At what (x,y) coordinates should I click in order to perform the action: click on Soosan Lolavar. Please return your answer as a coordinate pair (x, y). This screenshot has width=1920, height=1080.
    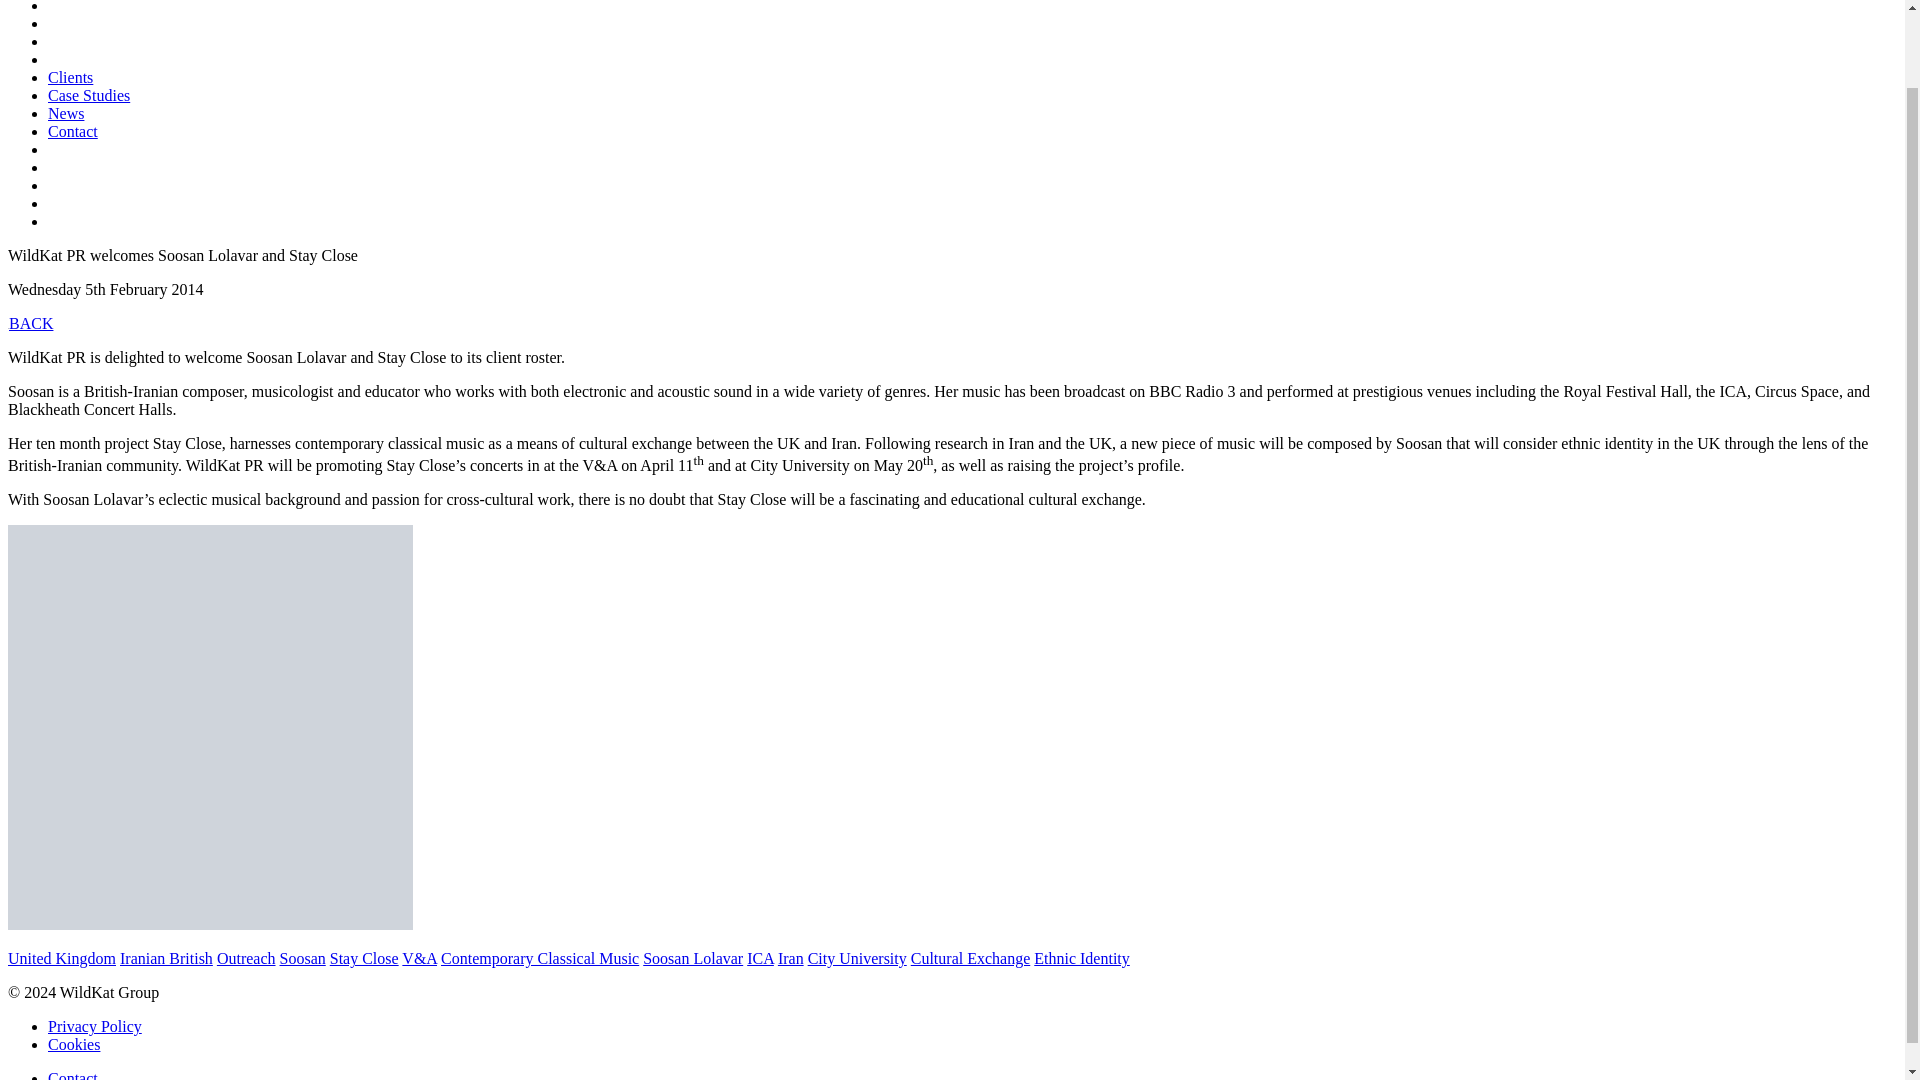
    Looking at the image, I should click on (693, 958).